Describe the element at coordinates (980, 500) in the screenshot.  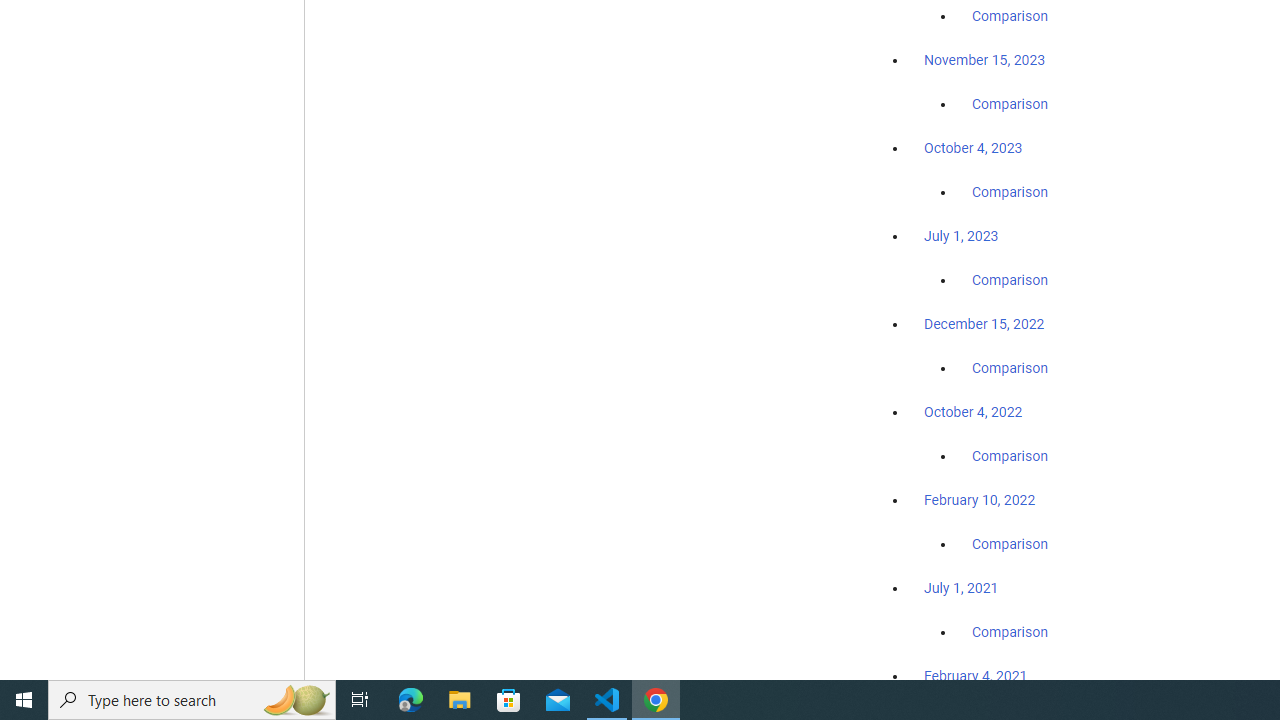
I see `February 10, 2022` at that location.